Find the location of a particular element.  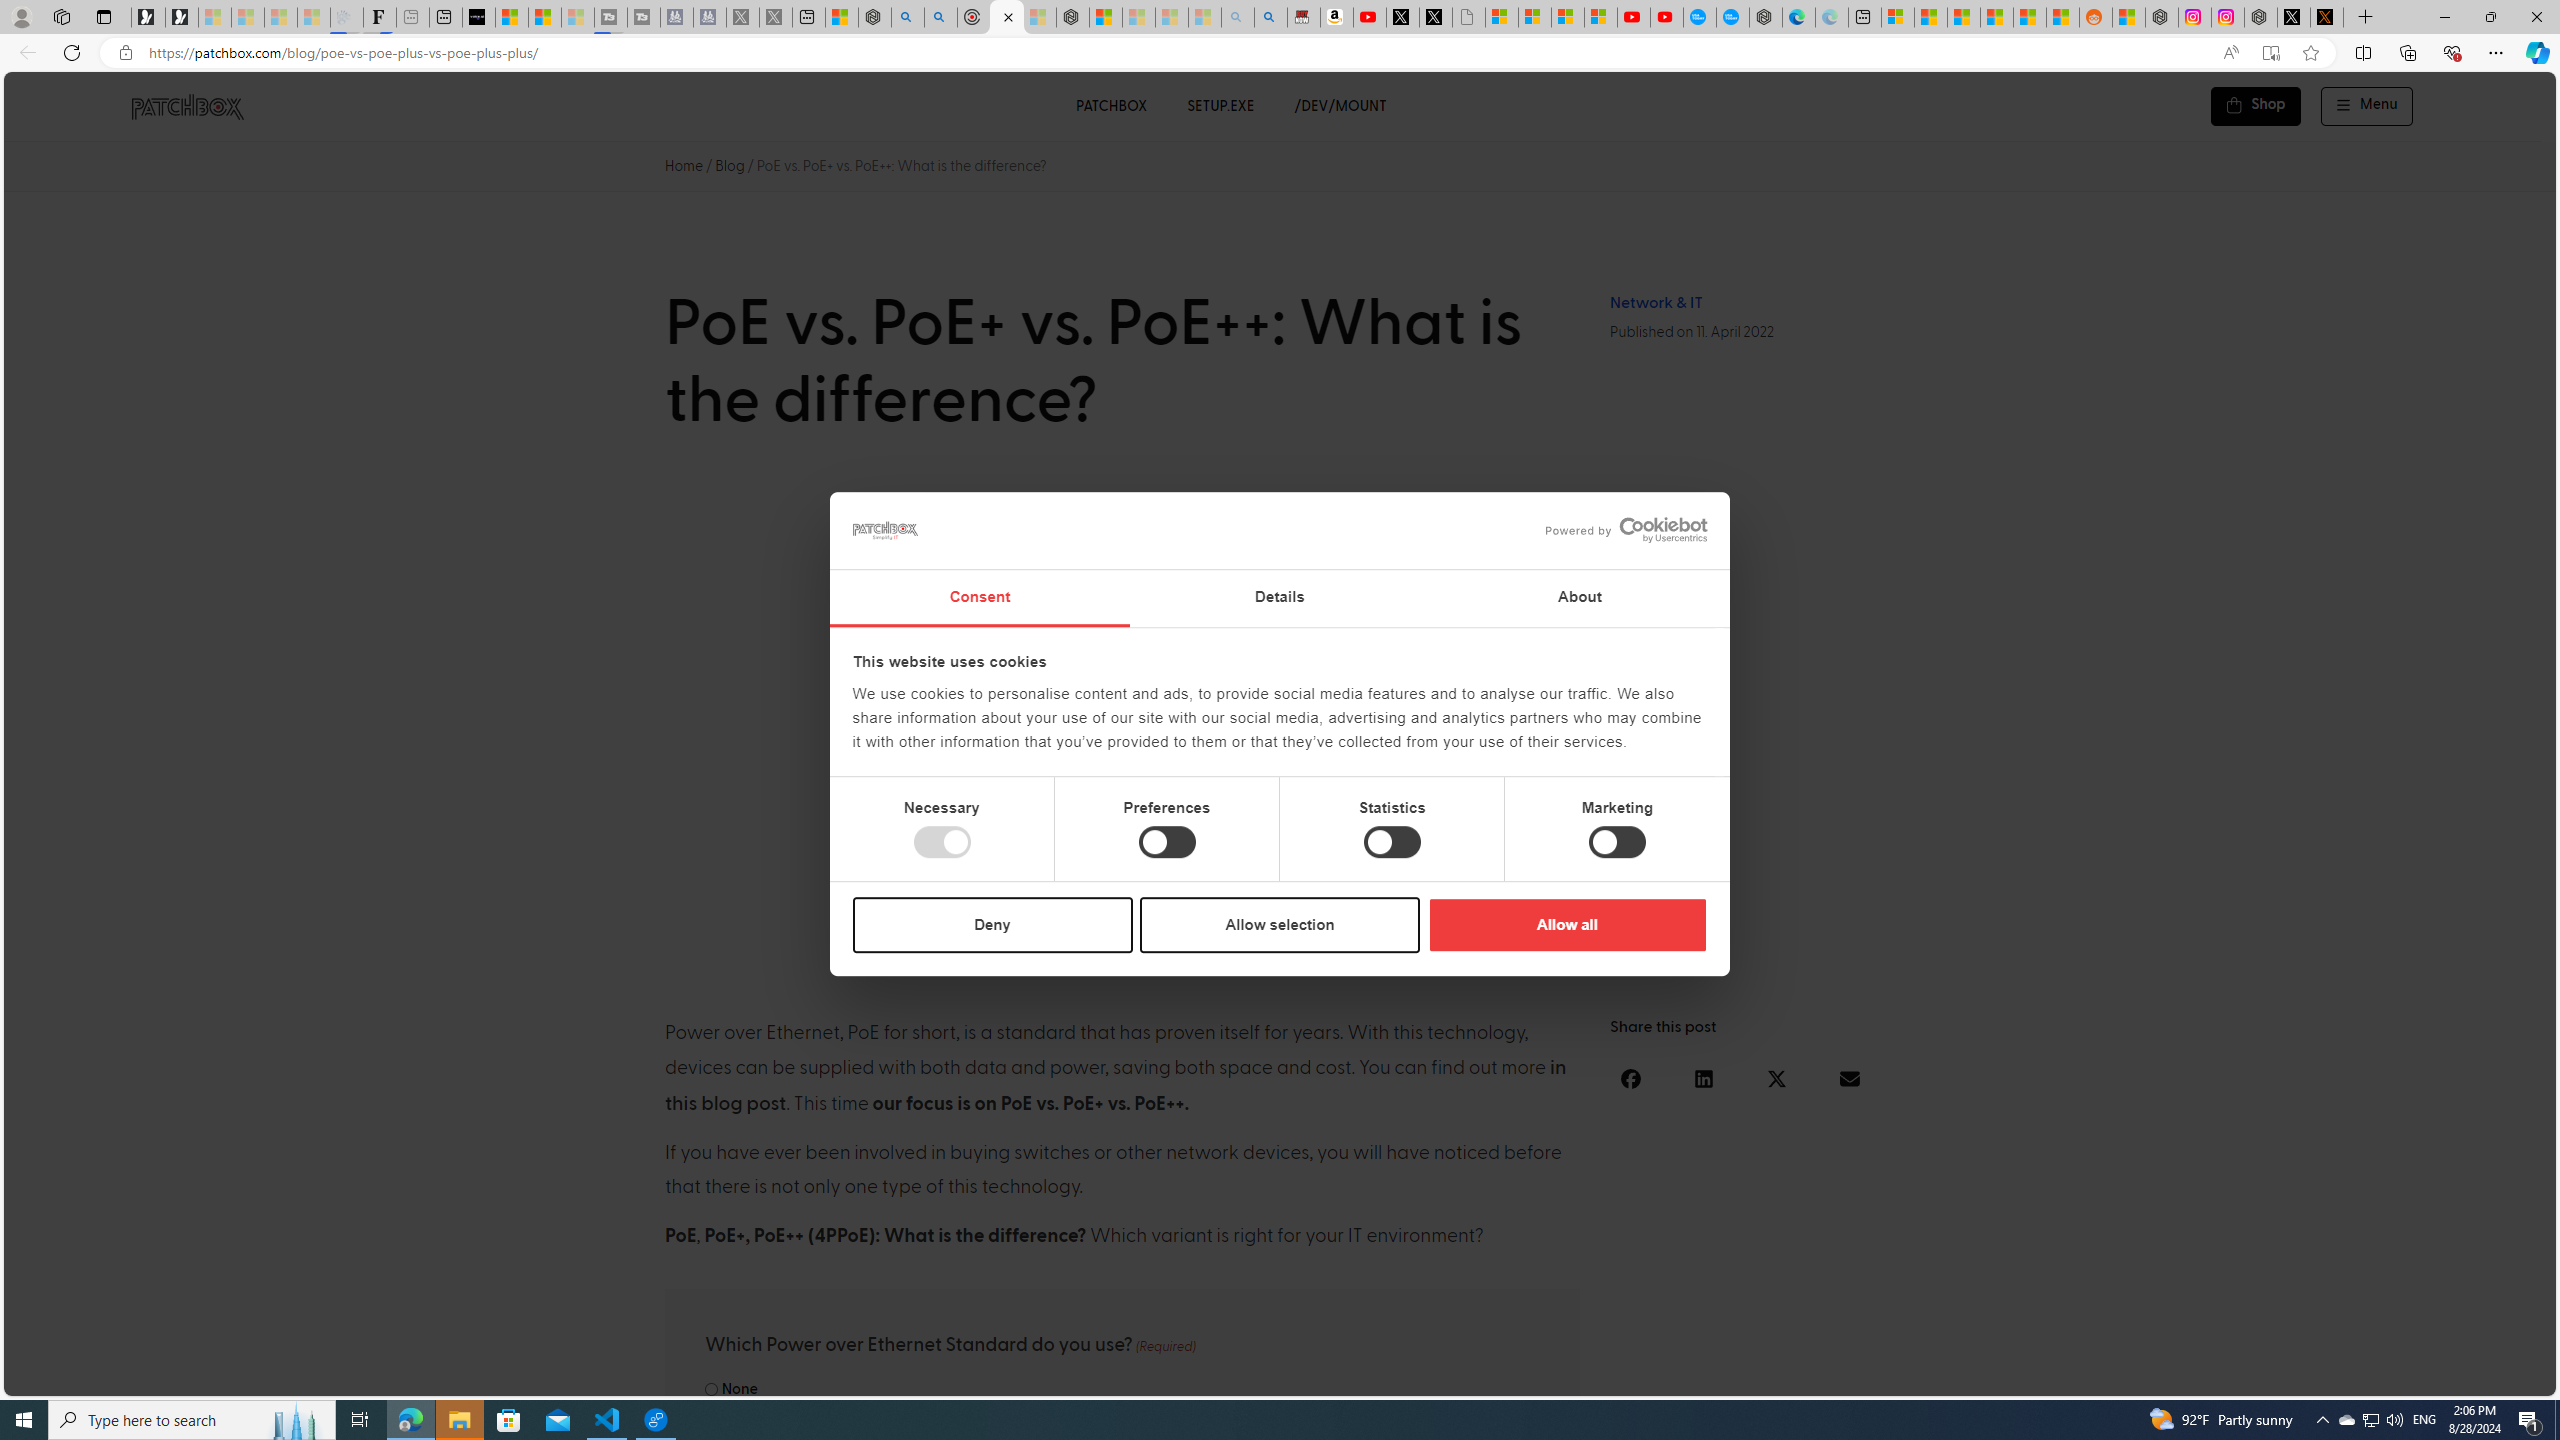

Language switcher : Czech is located at coordinates (2486, 1377).